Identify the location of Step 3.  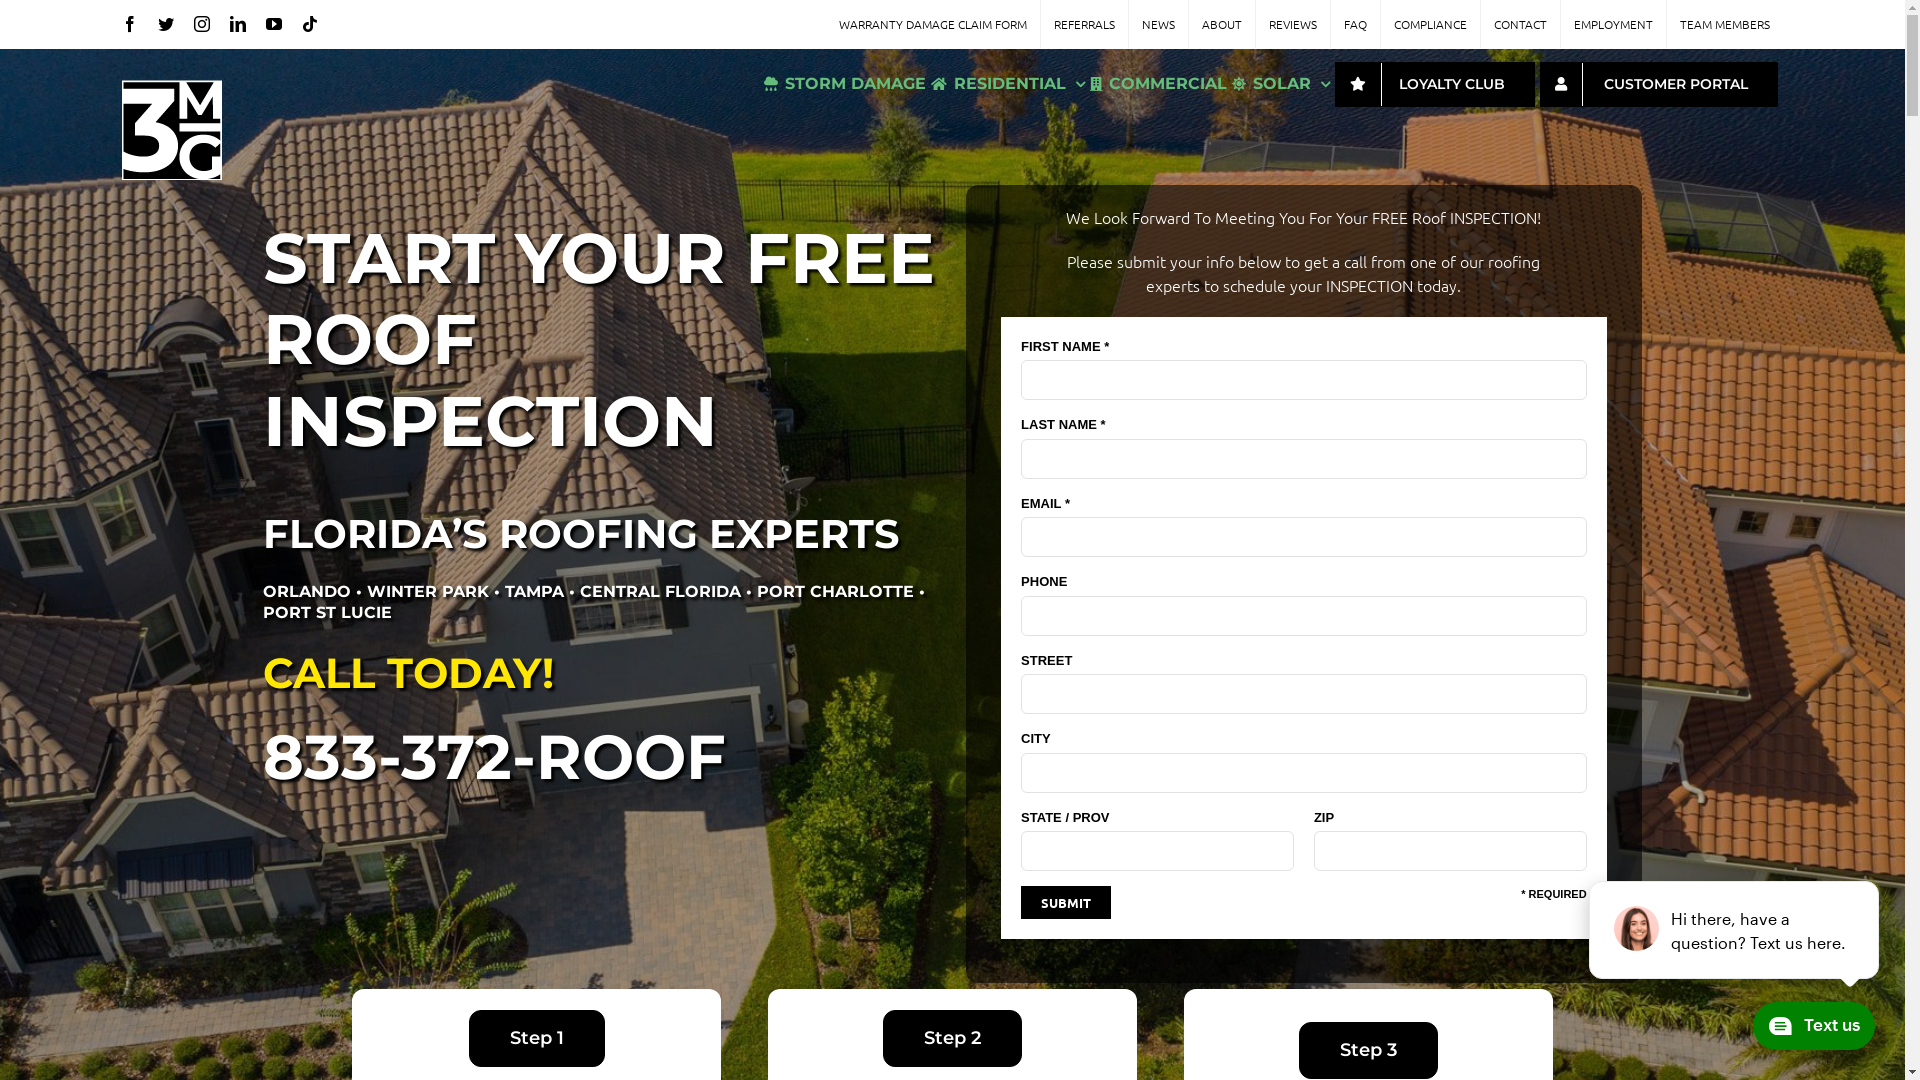
(1368, 1050).